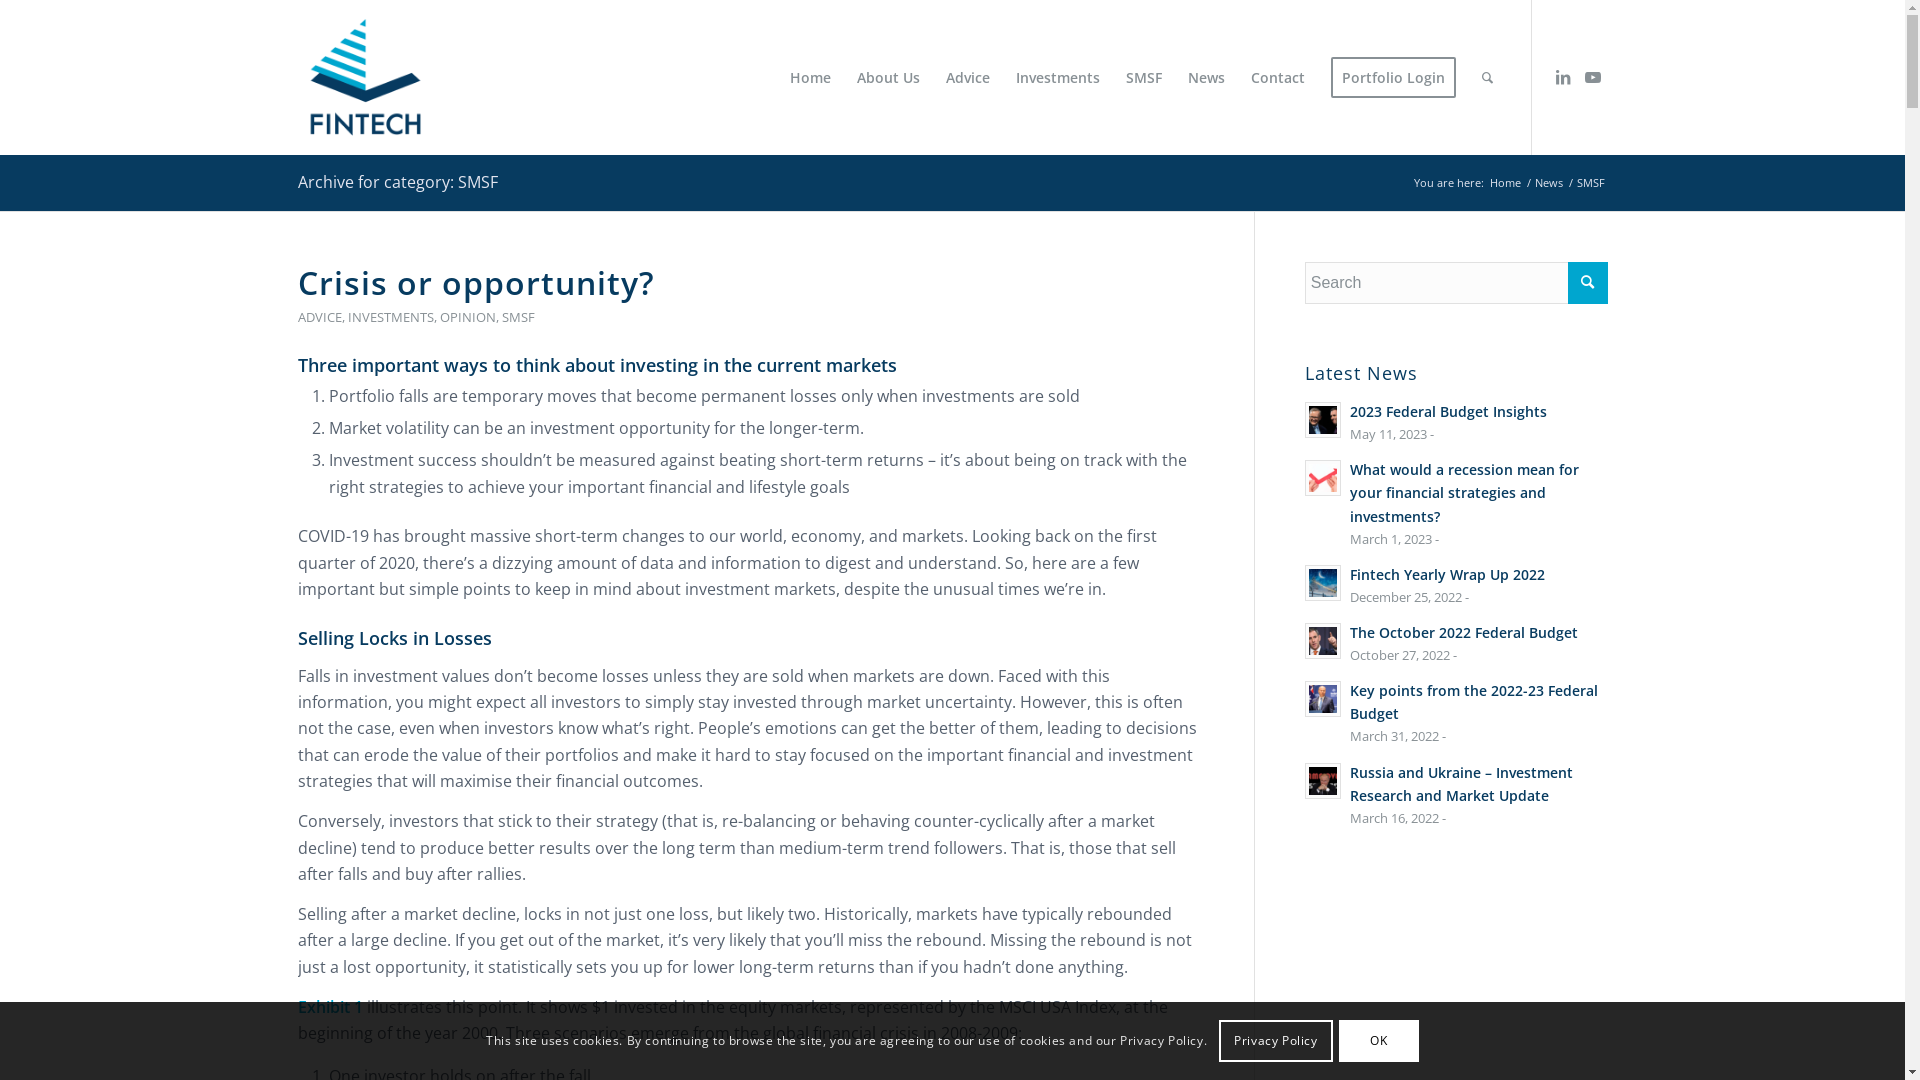 The width and height of the screenshot is (1920, 1080). I want to click on The October 2022 Federal Budget, so click(1464, 632).